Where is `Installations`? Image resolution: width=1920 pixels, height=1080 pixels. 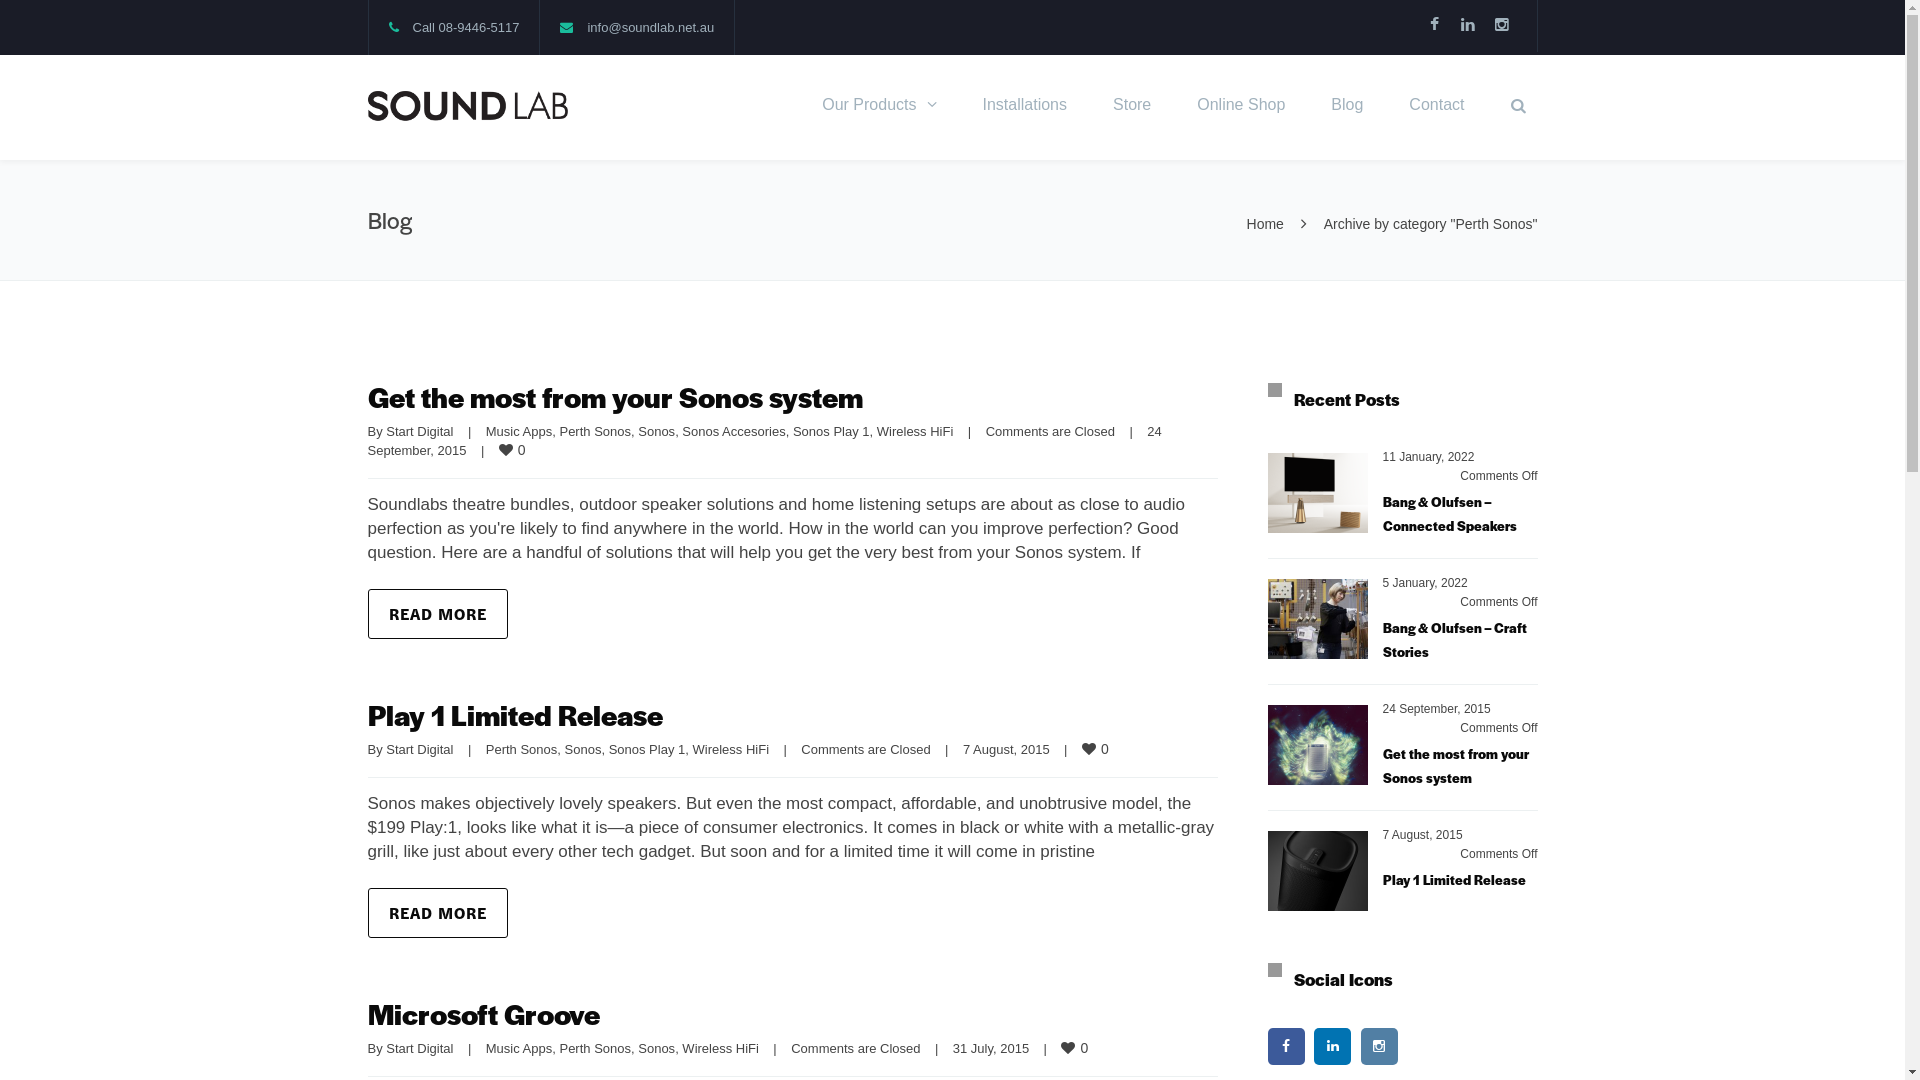
Installations is located at coordinates (1026, 108).